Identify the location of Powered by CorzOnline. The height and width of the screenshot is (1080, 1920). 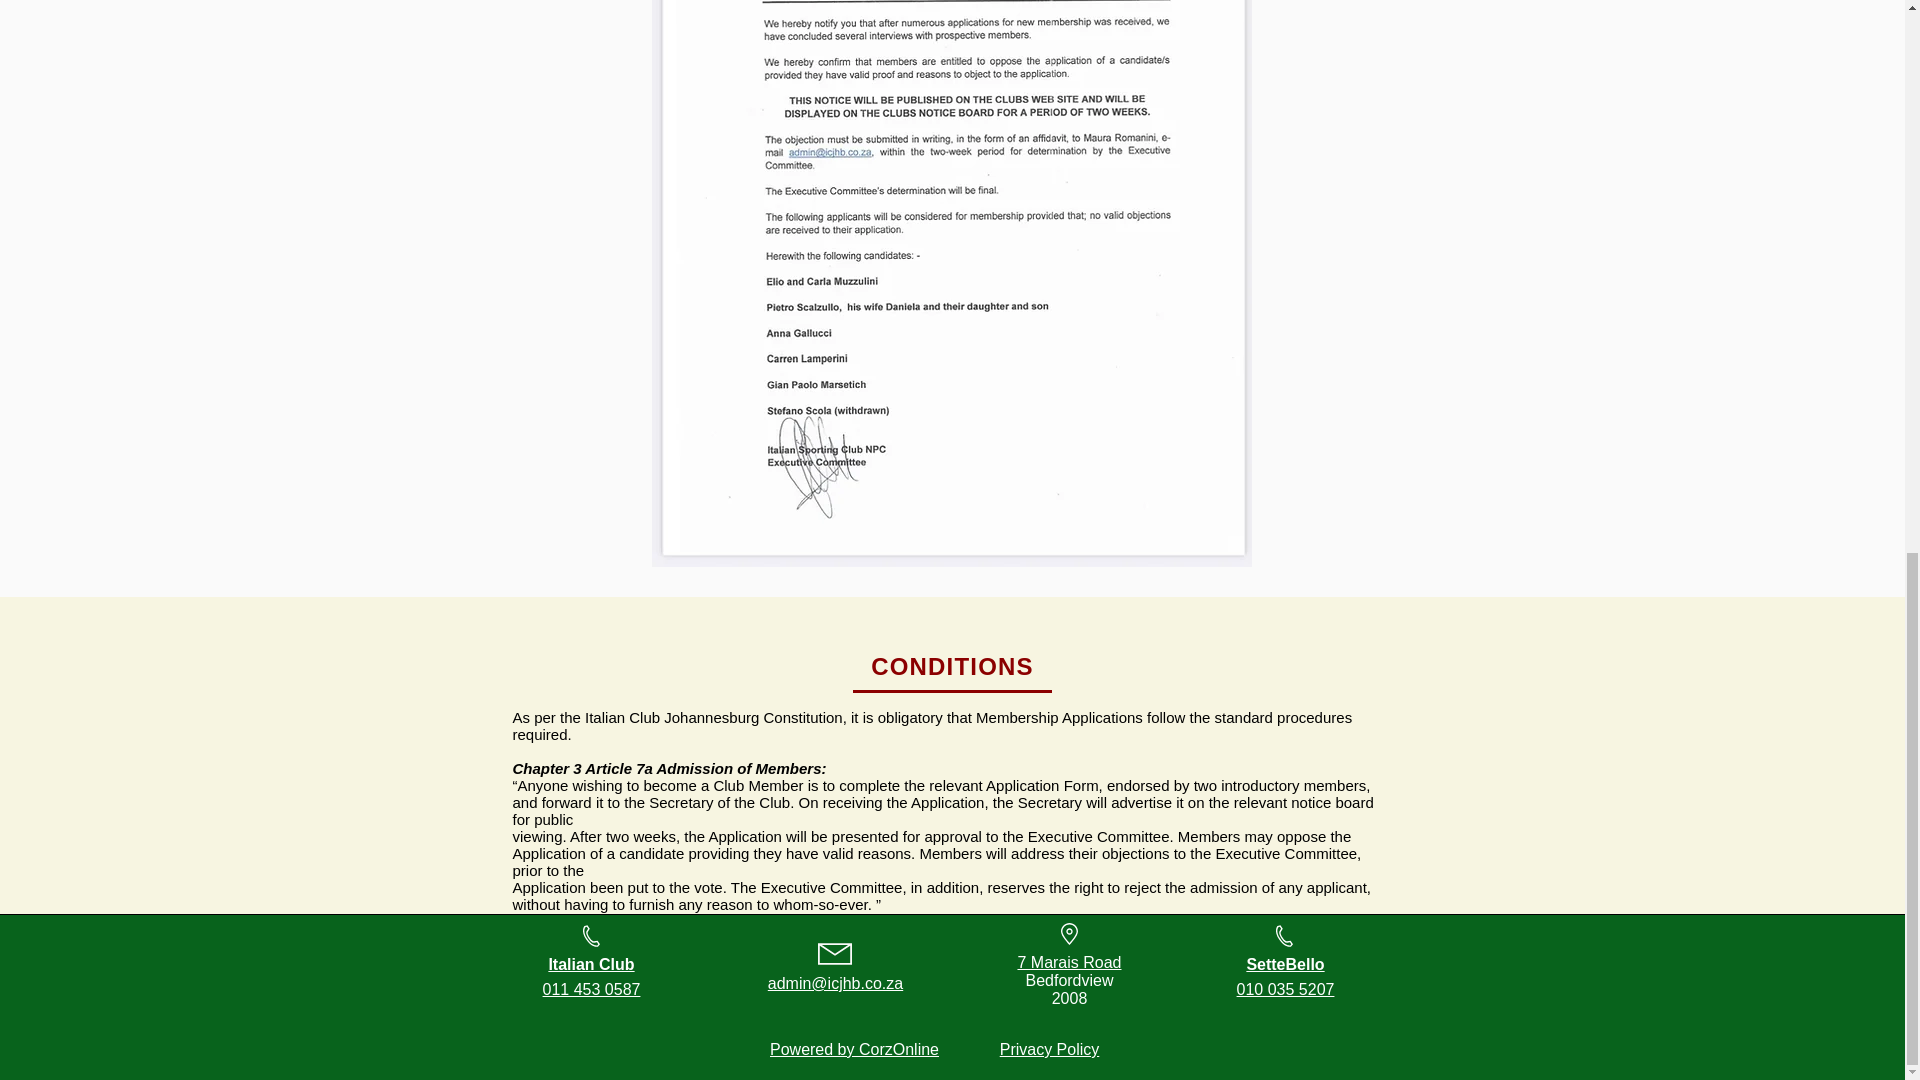
(854, 1050).